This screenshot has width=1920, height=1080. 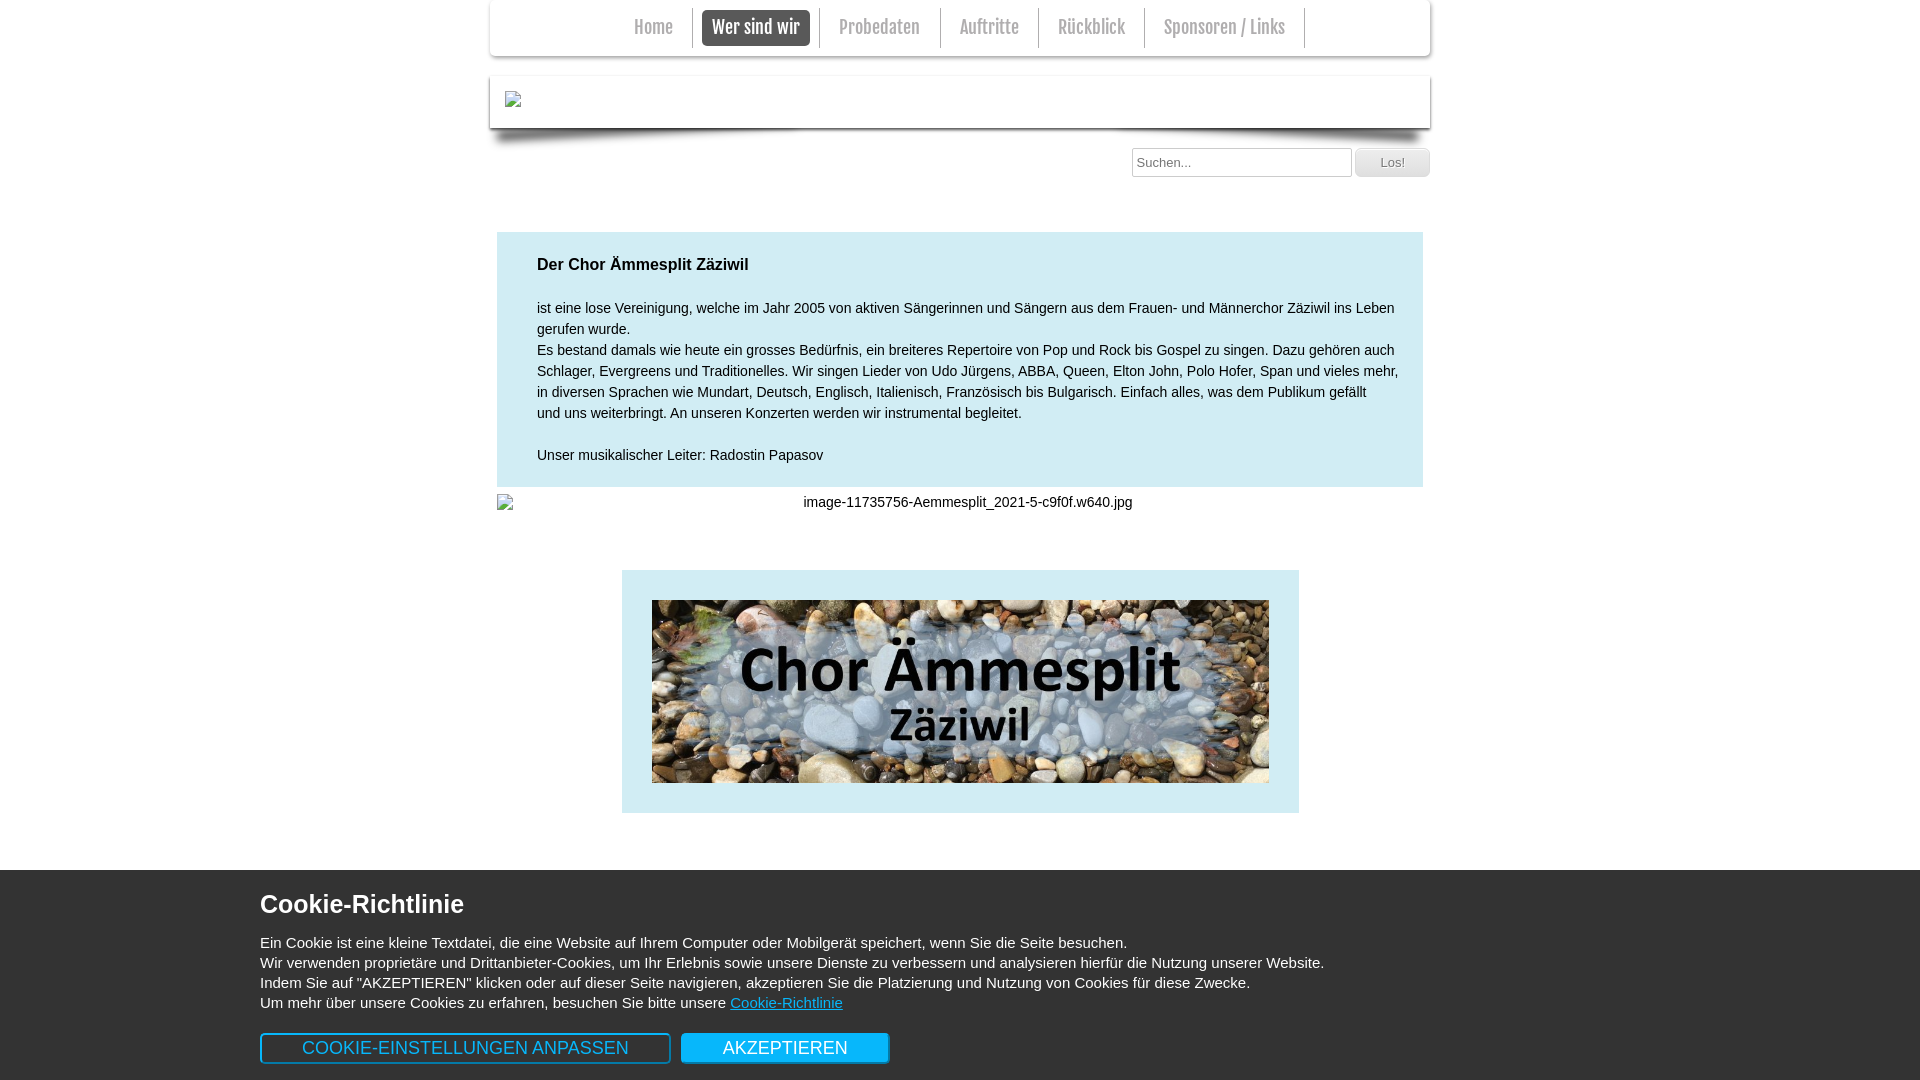 What do you see at coordinates (1098, 948) in the screenshot?
I see `Wer sind wir` at bounding box center [1098, 948].